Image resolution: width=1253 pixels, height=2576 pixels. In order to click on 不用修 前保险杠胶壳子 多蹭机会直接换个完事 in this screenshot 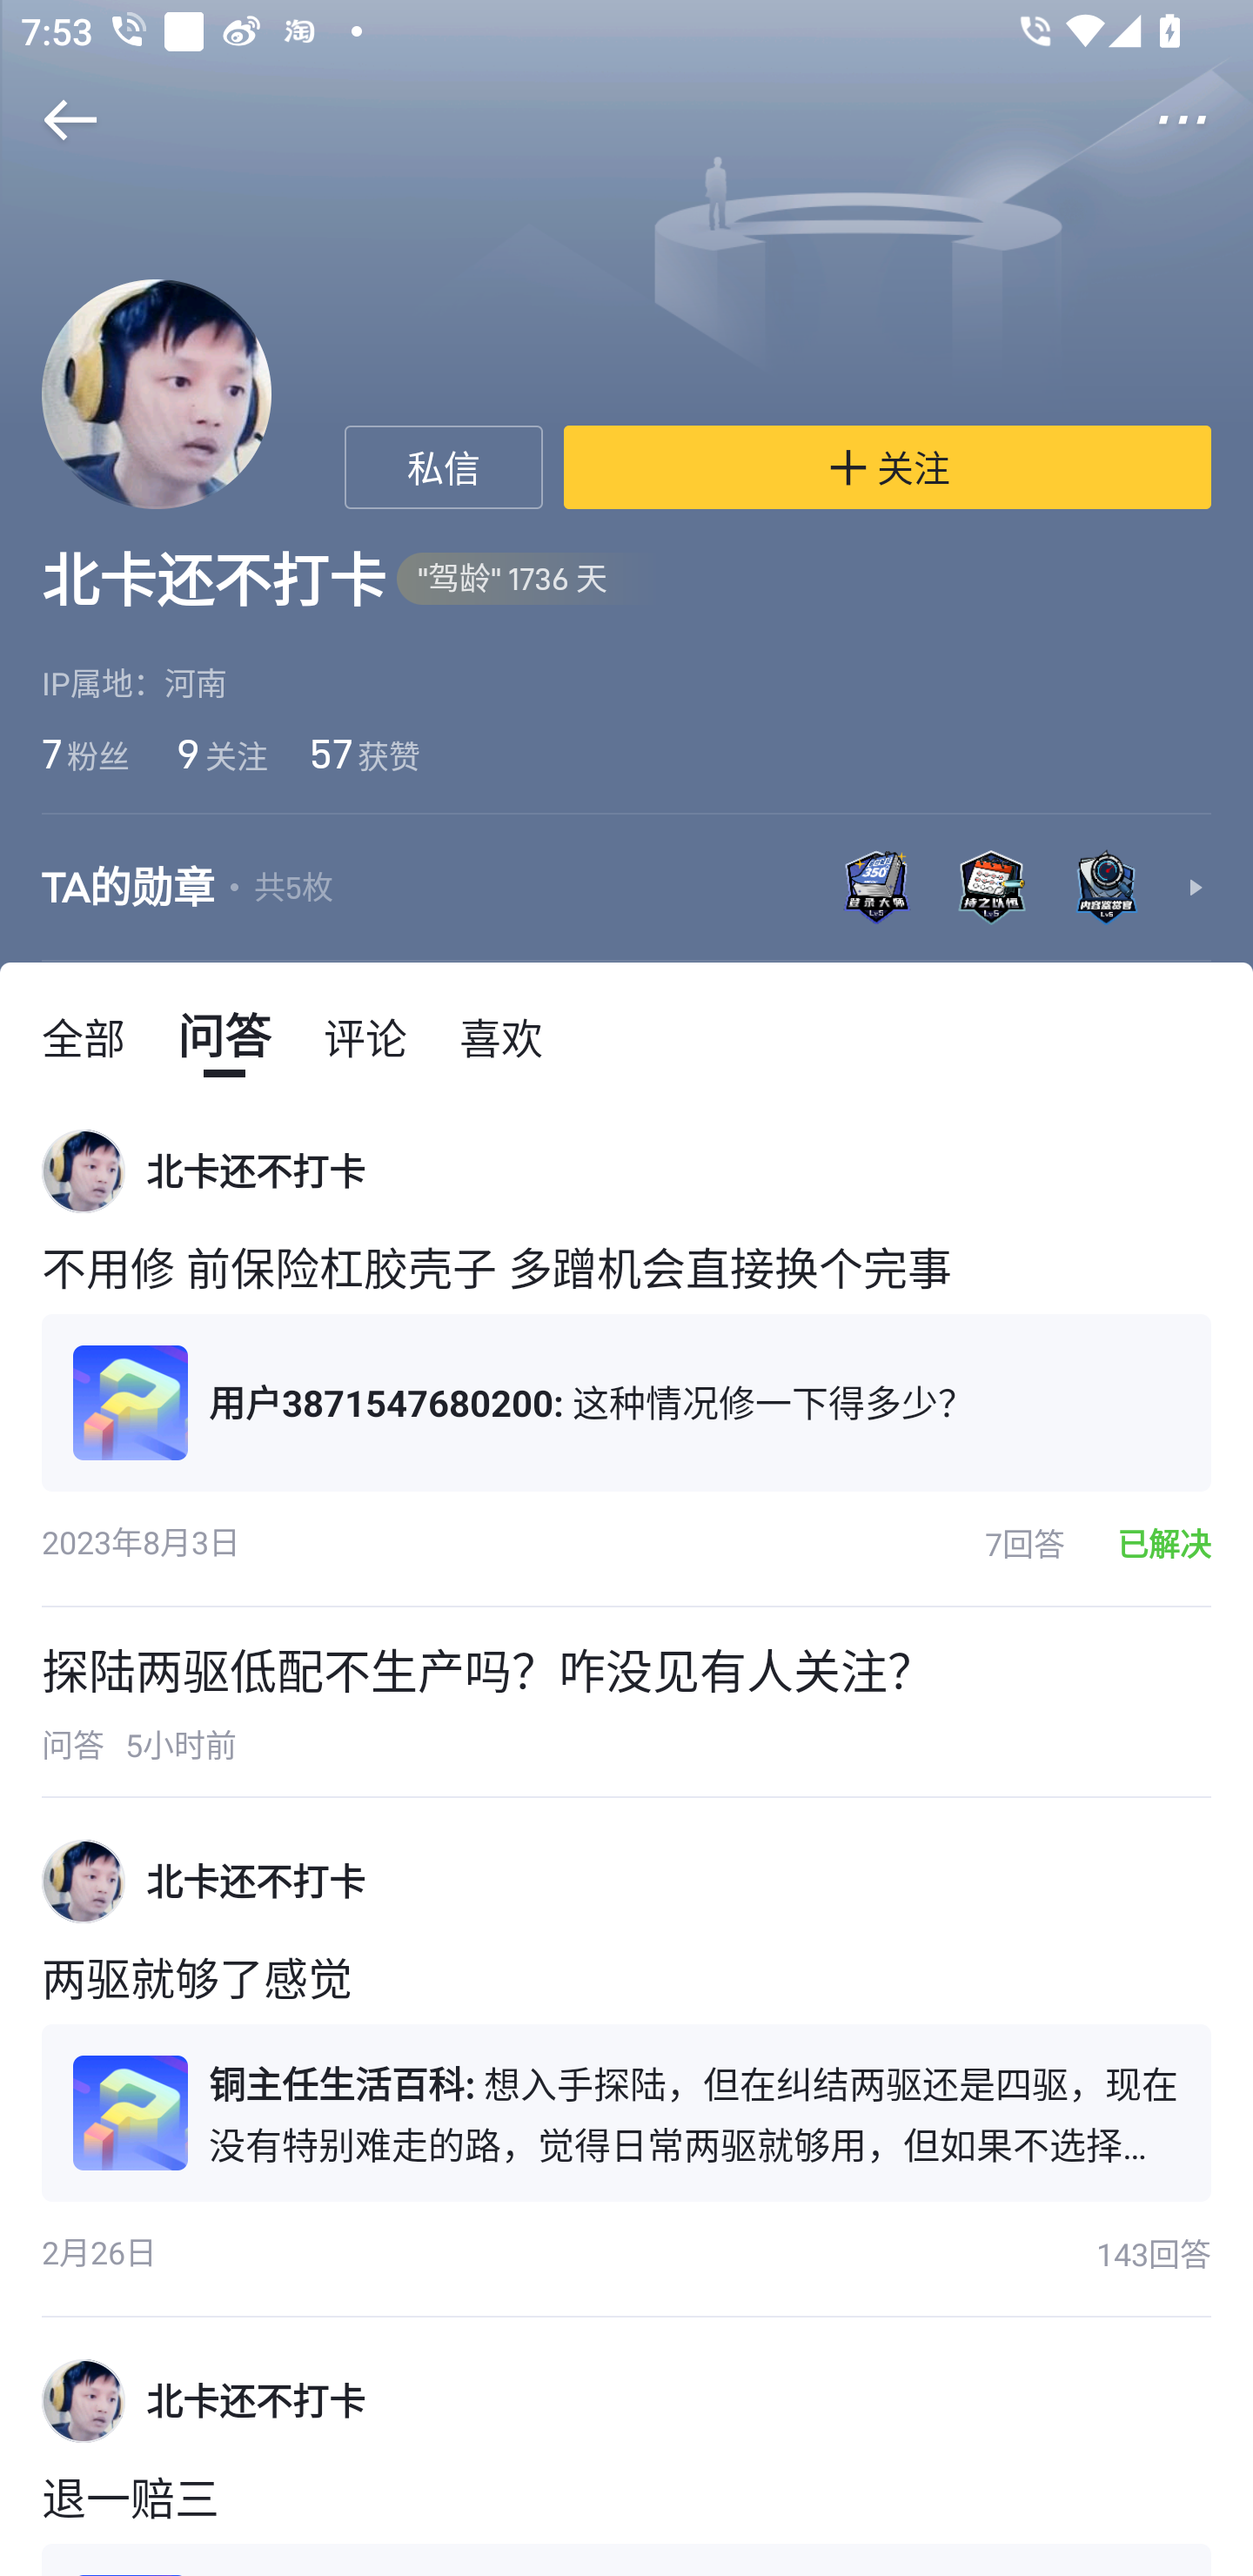, I will do `click(626, 1273)`.